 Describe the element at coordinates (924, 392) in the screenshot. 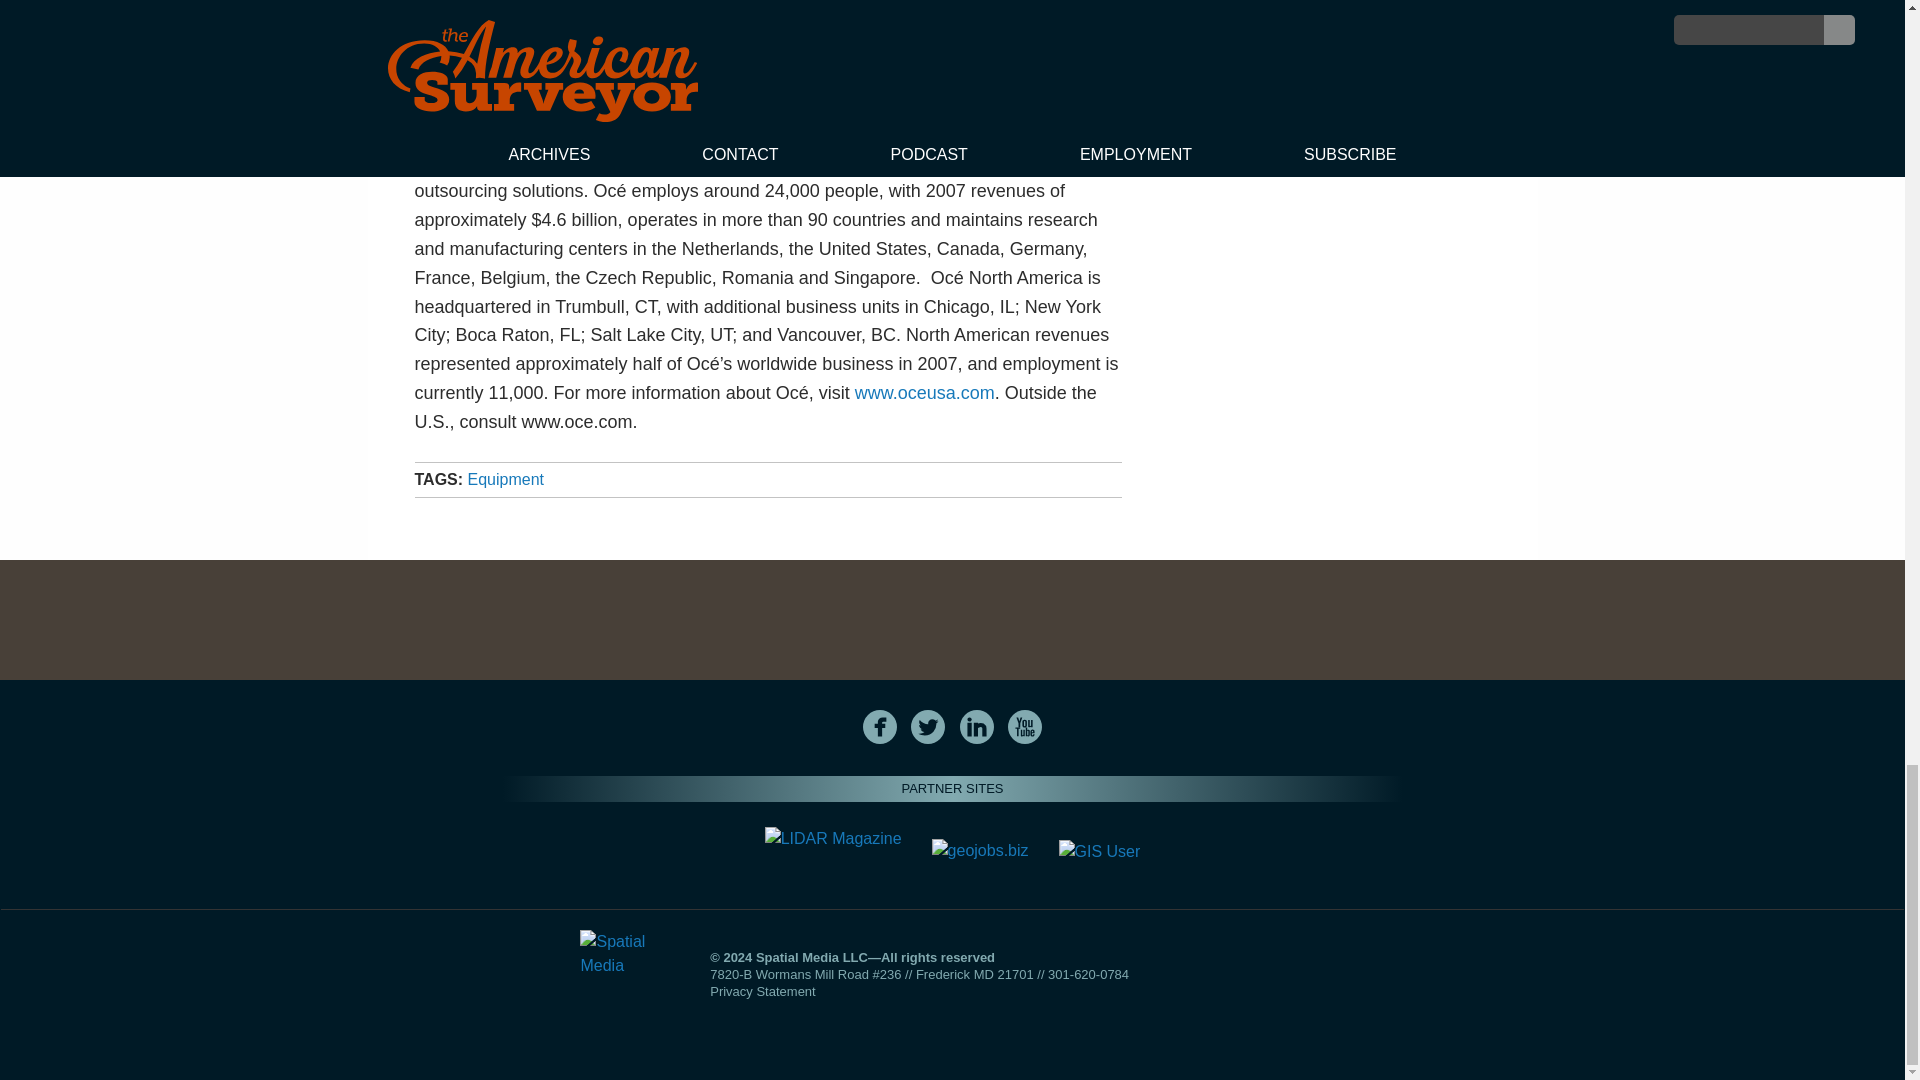

I see `www.oceusa.com` at that location.